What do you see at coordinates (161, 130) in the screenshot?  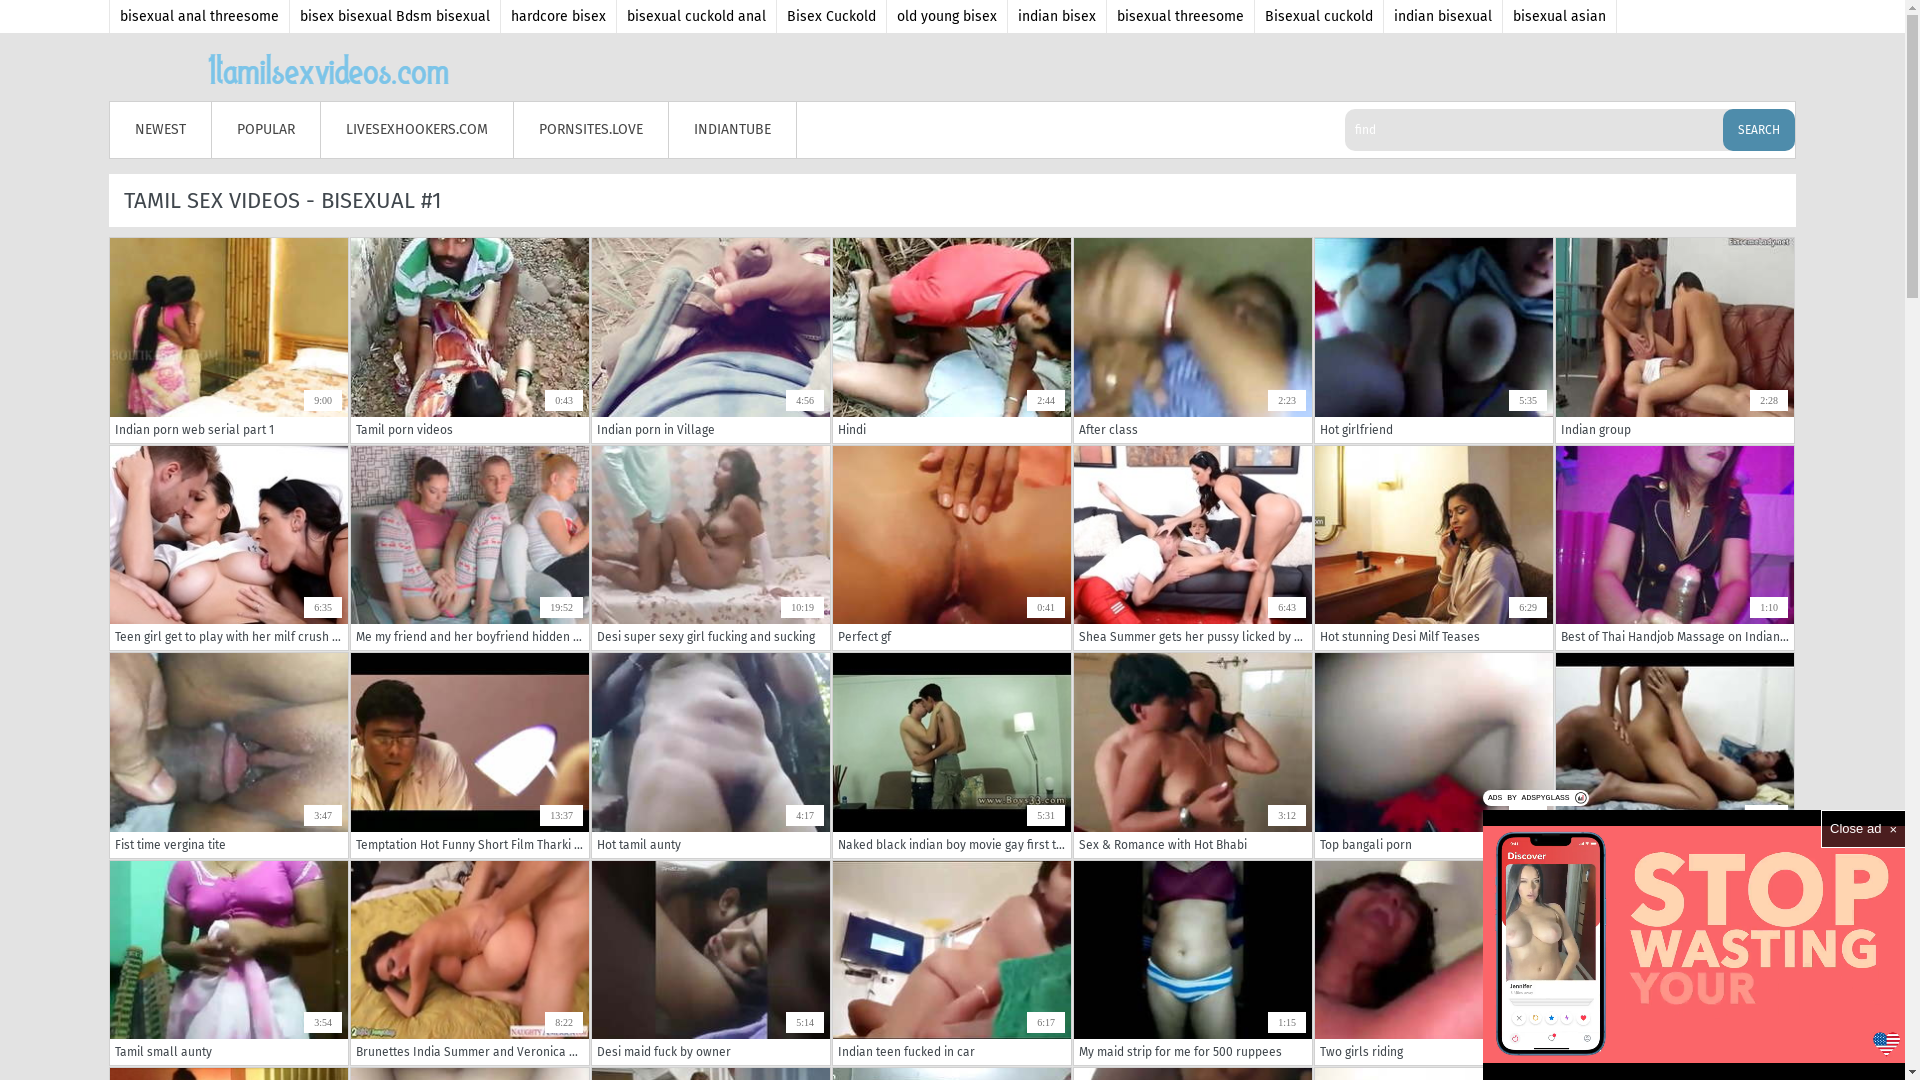 I see `NEWEST` at bounding box center [161, 130].